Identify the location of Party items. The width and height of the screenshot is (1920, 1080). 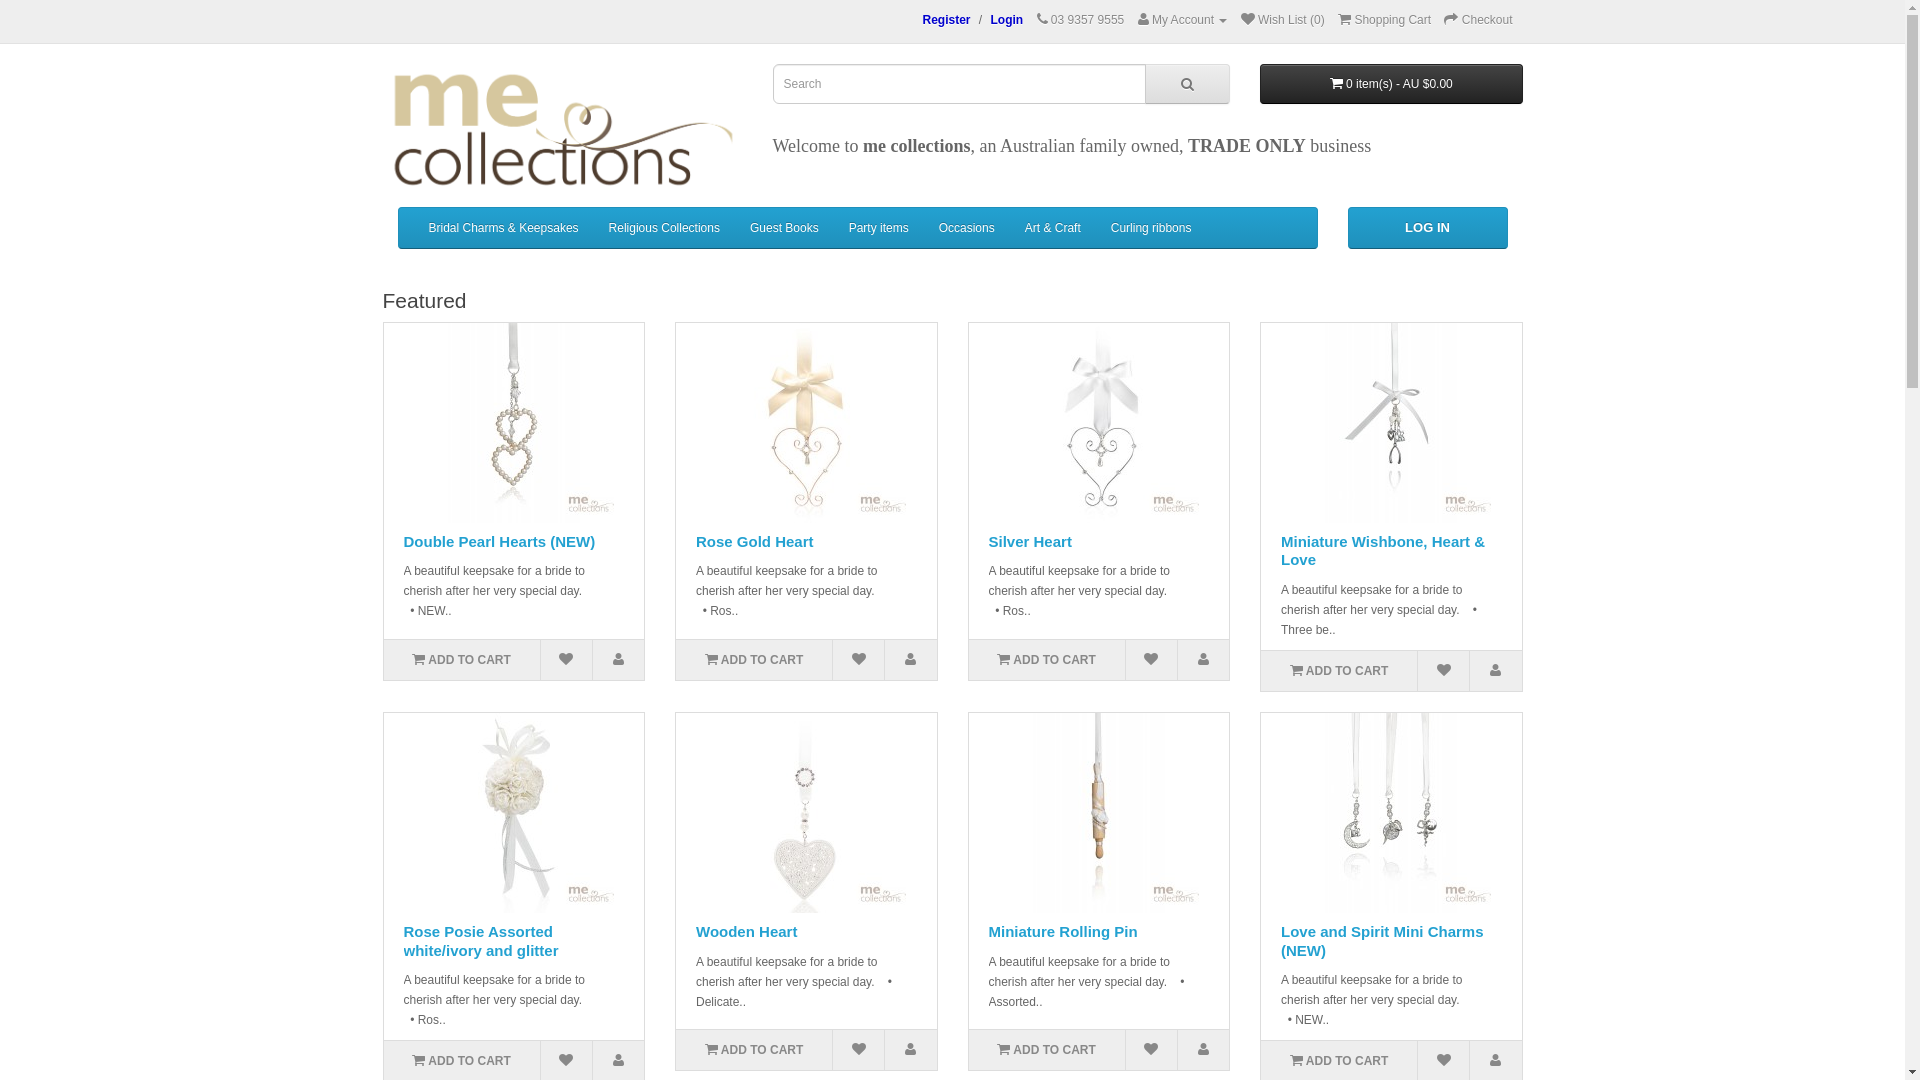
(879, 228).